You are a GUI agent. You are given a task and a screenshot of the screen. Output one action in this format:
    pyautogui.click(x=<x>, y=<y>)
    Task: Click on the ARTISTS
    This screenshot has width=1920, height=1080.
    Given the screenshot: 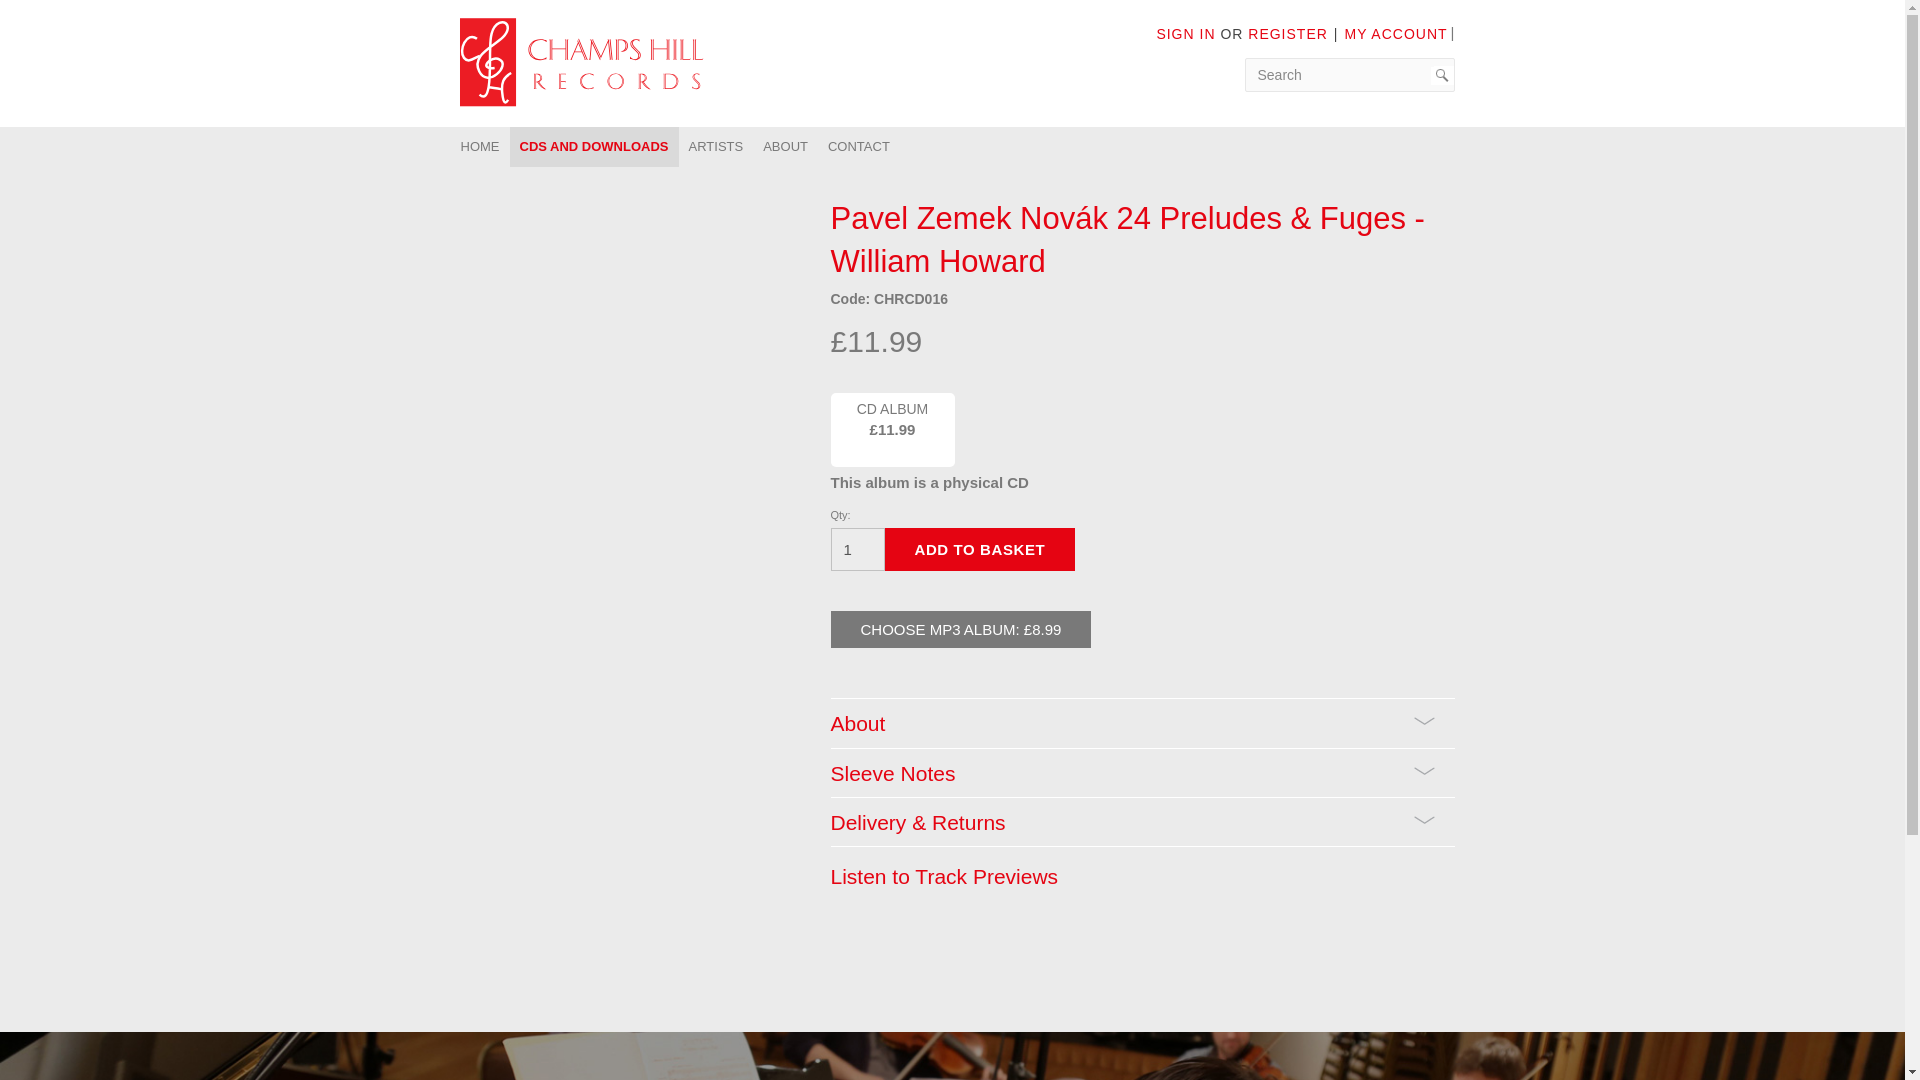 What is the action you would take?
    pyautogui.click(x=716, y=147)
    